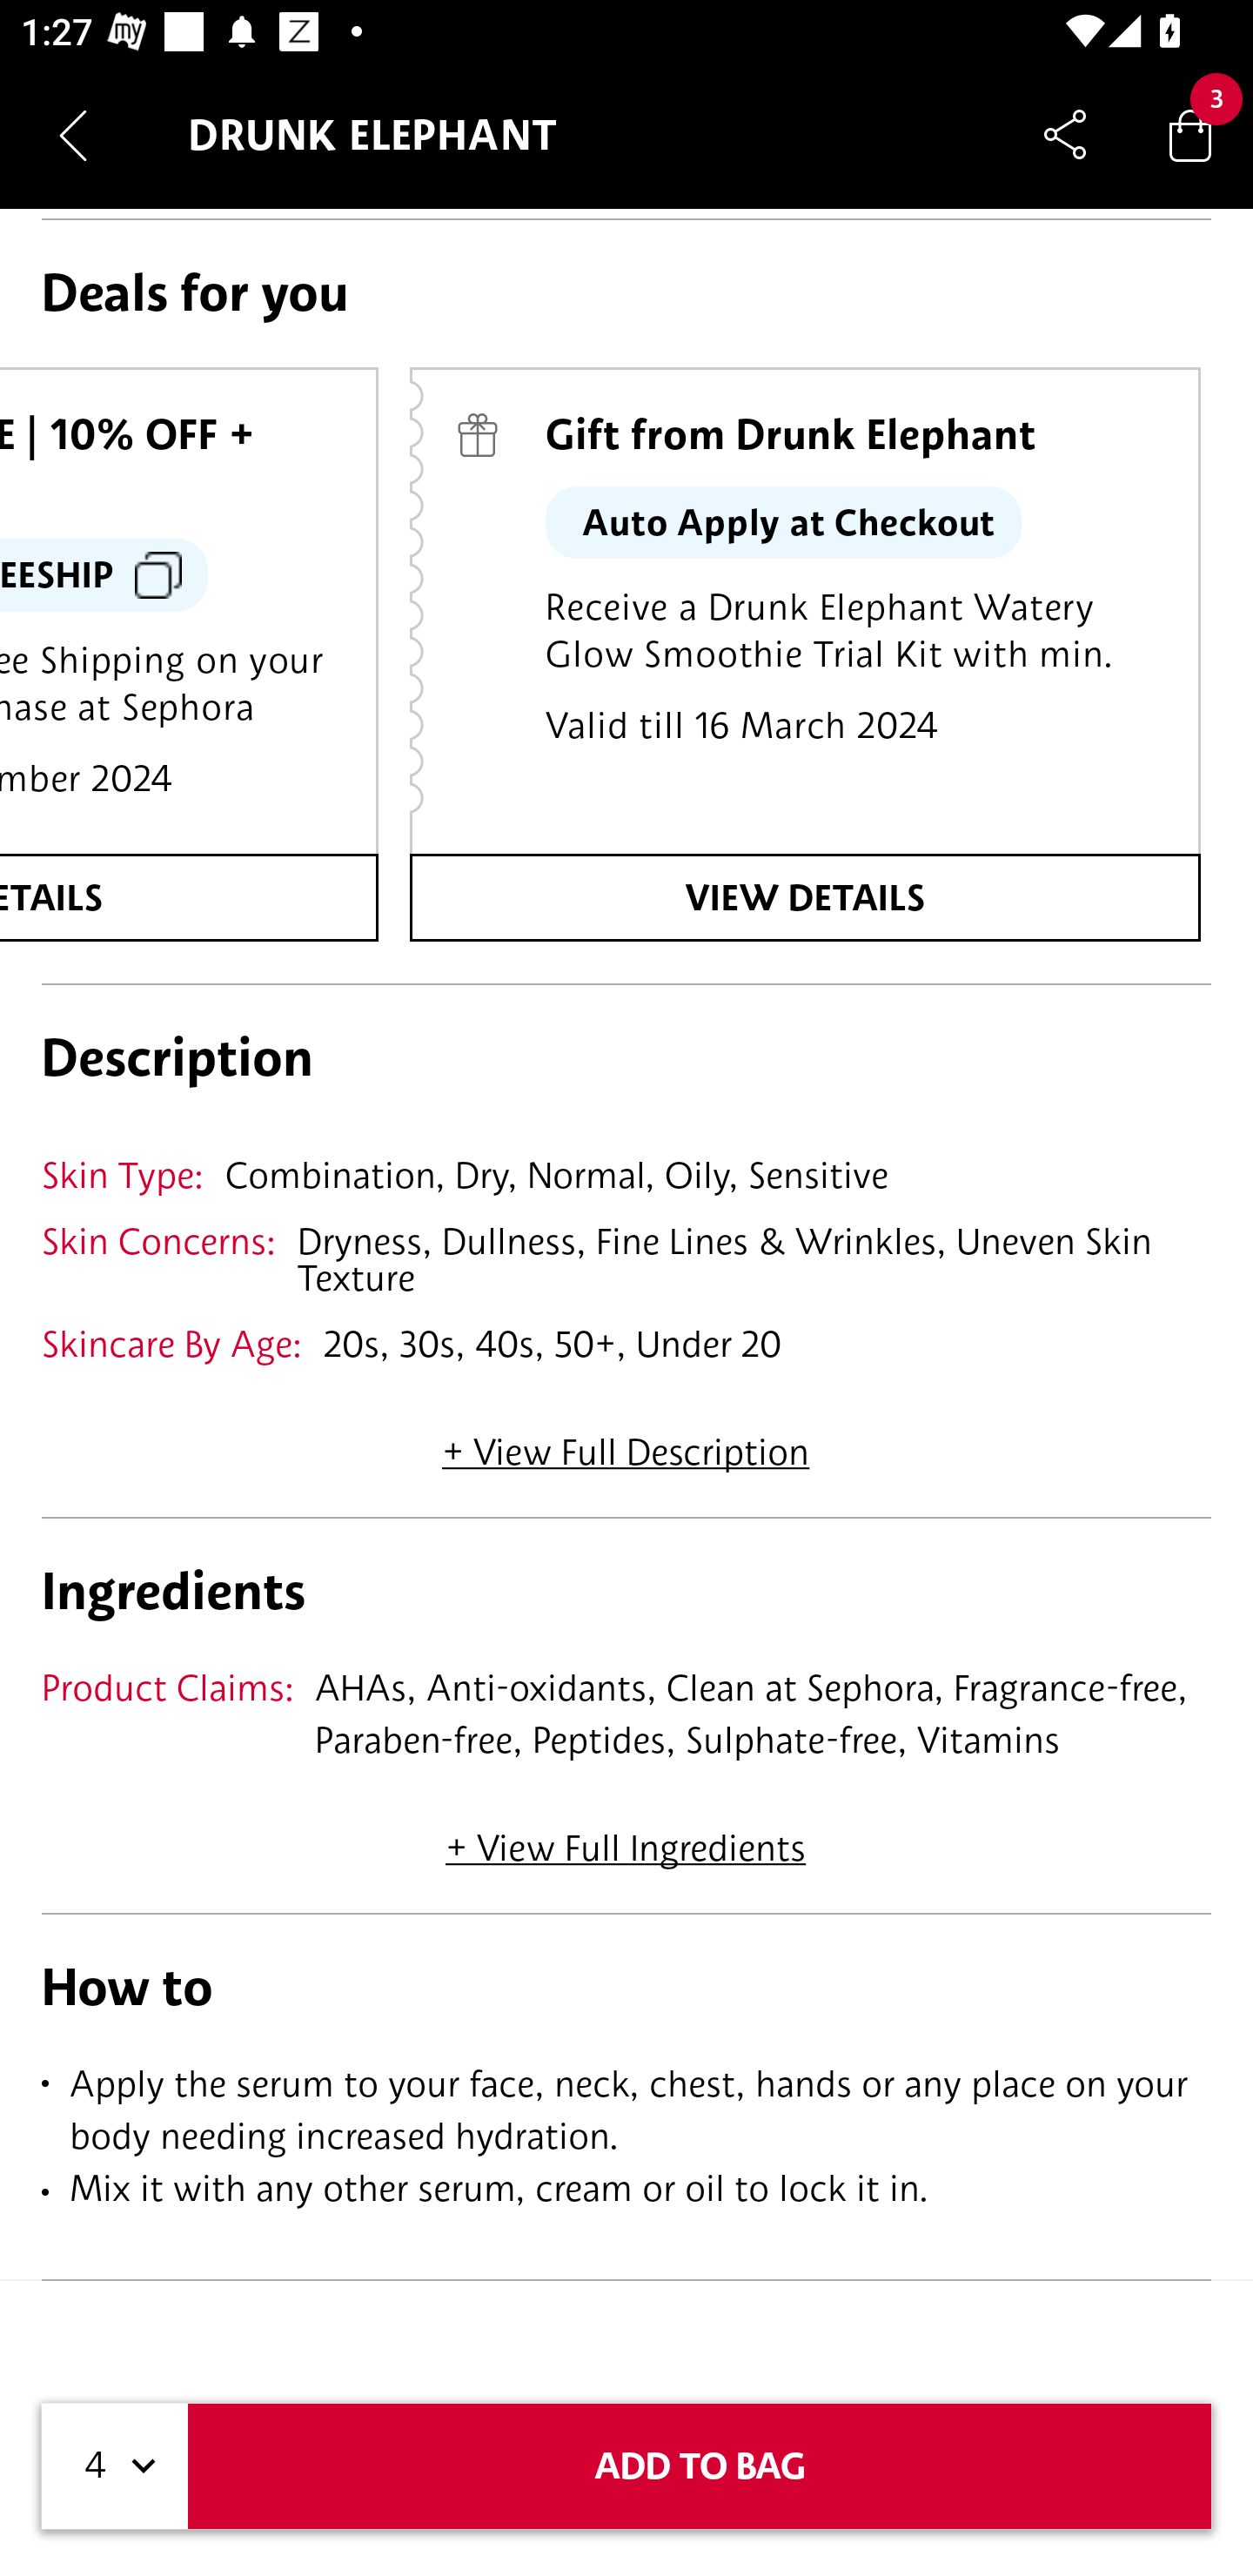 Image resolution: width=1253 pixels, height=2576 pixels. I want to click on + View Full Description, so click(626, 1443).